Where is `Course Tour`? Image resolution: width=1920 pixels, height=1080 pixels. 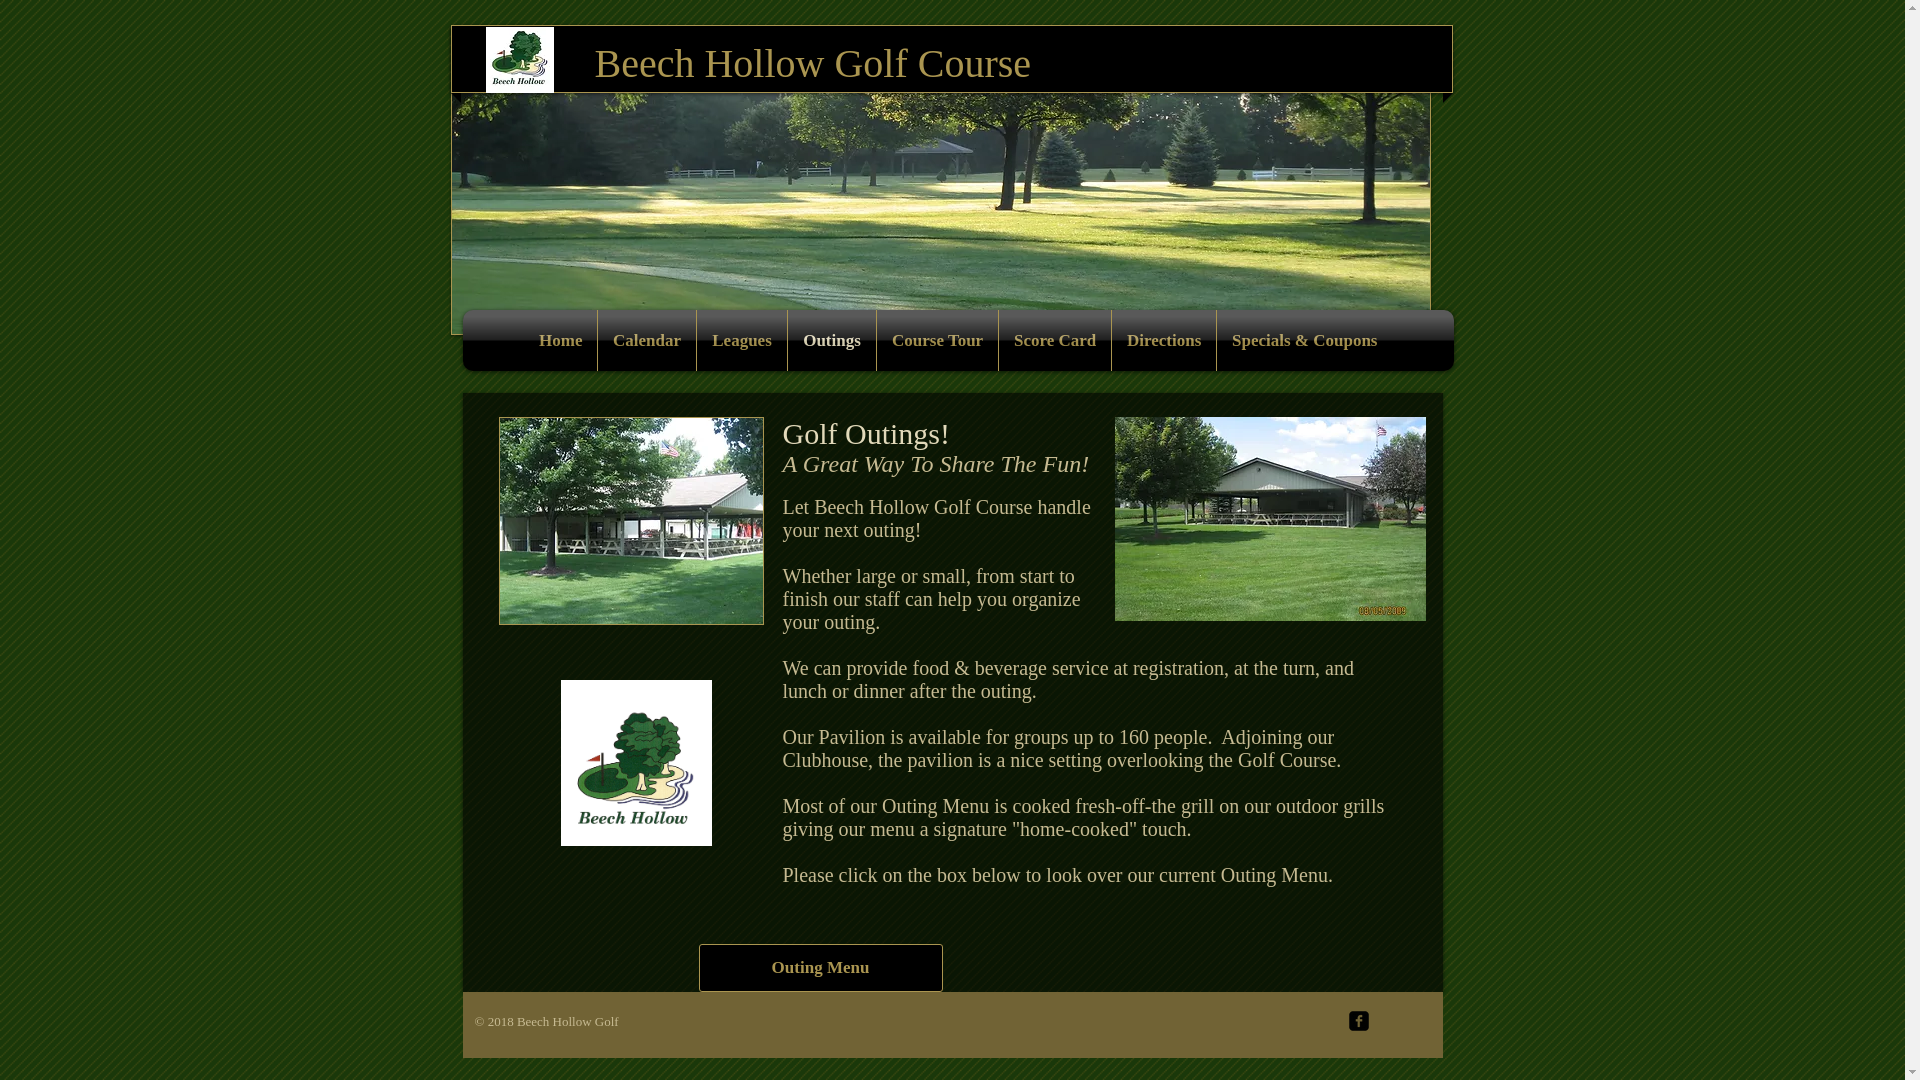 Course Tour is located at coordinates (938, 340).